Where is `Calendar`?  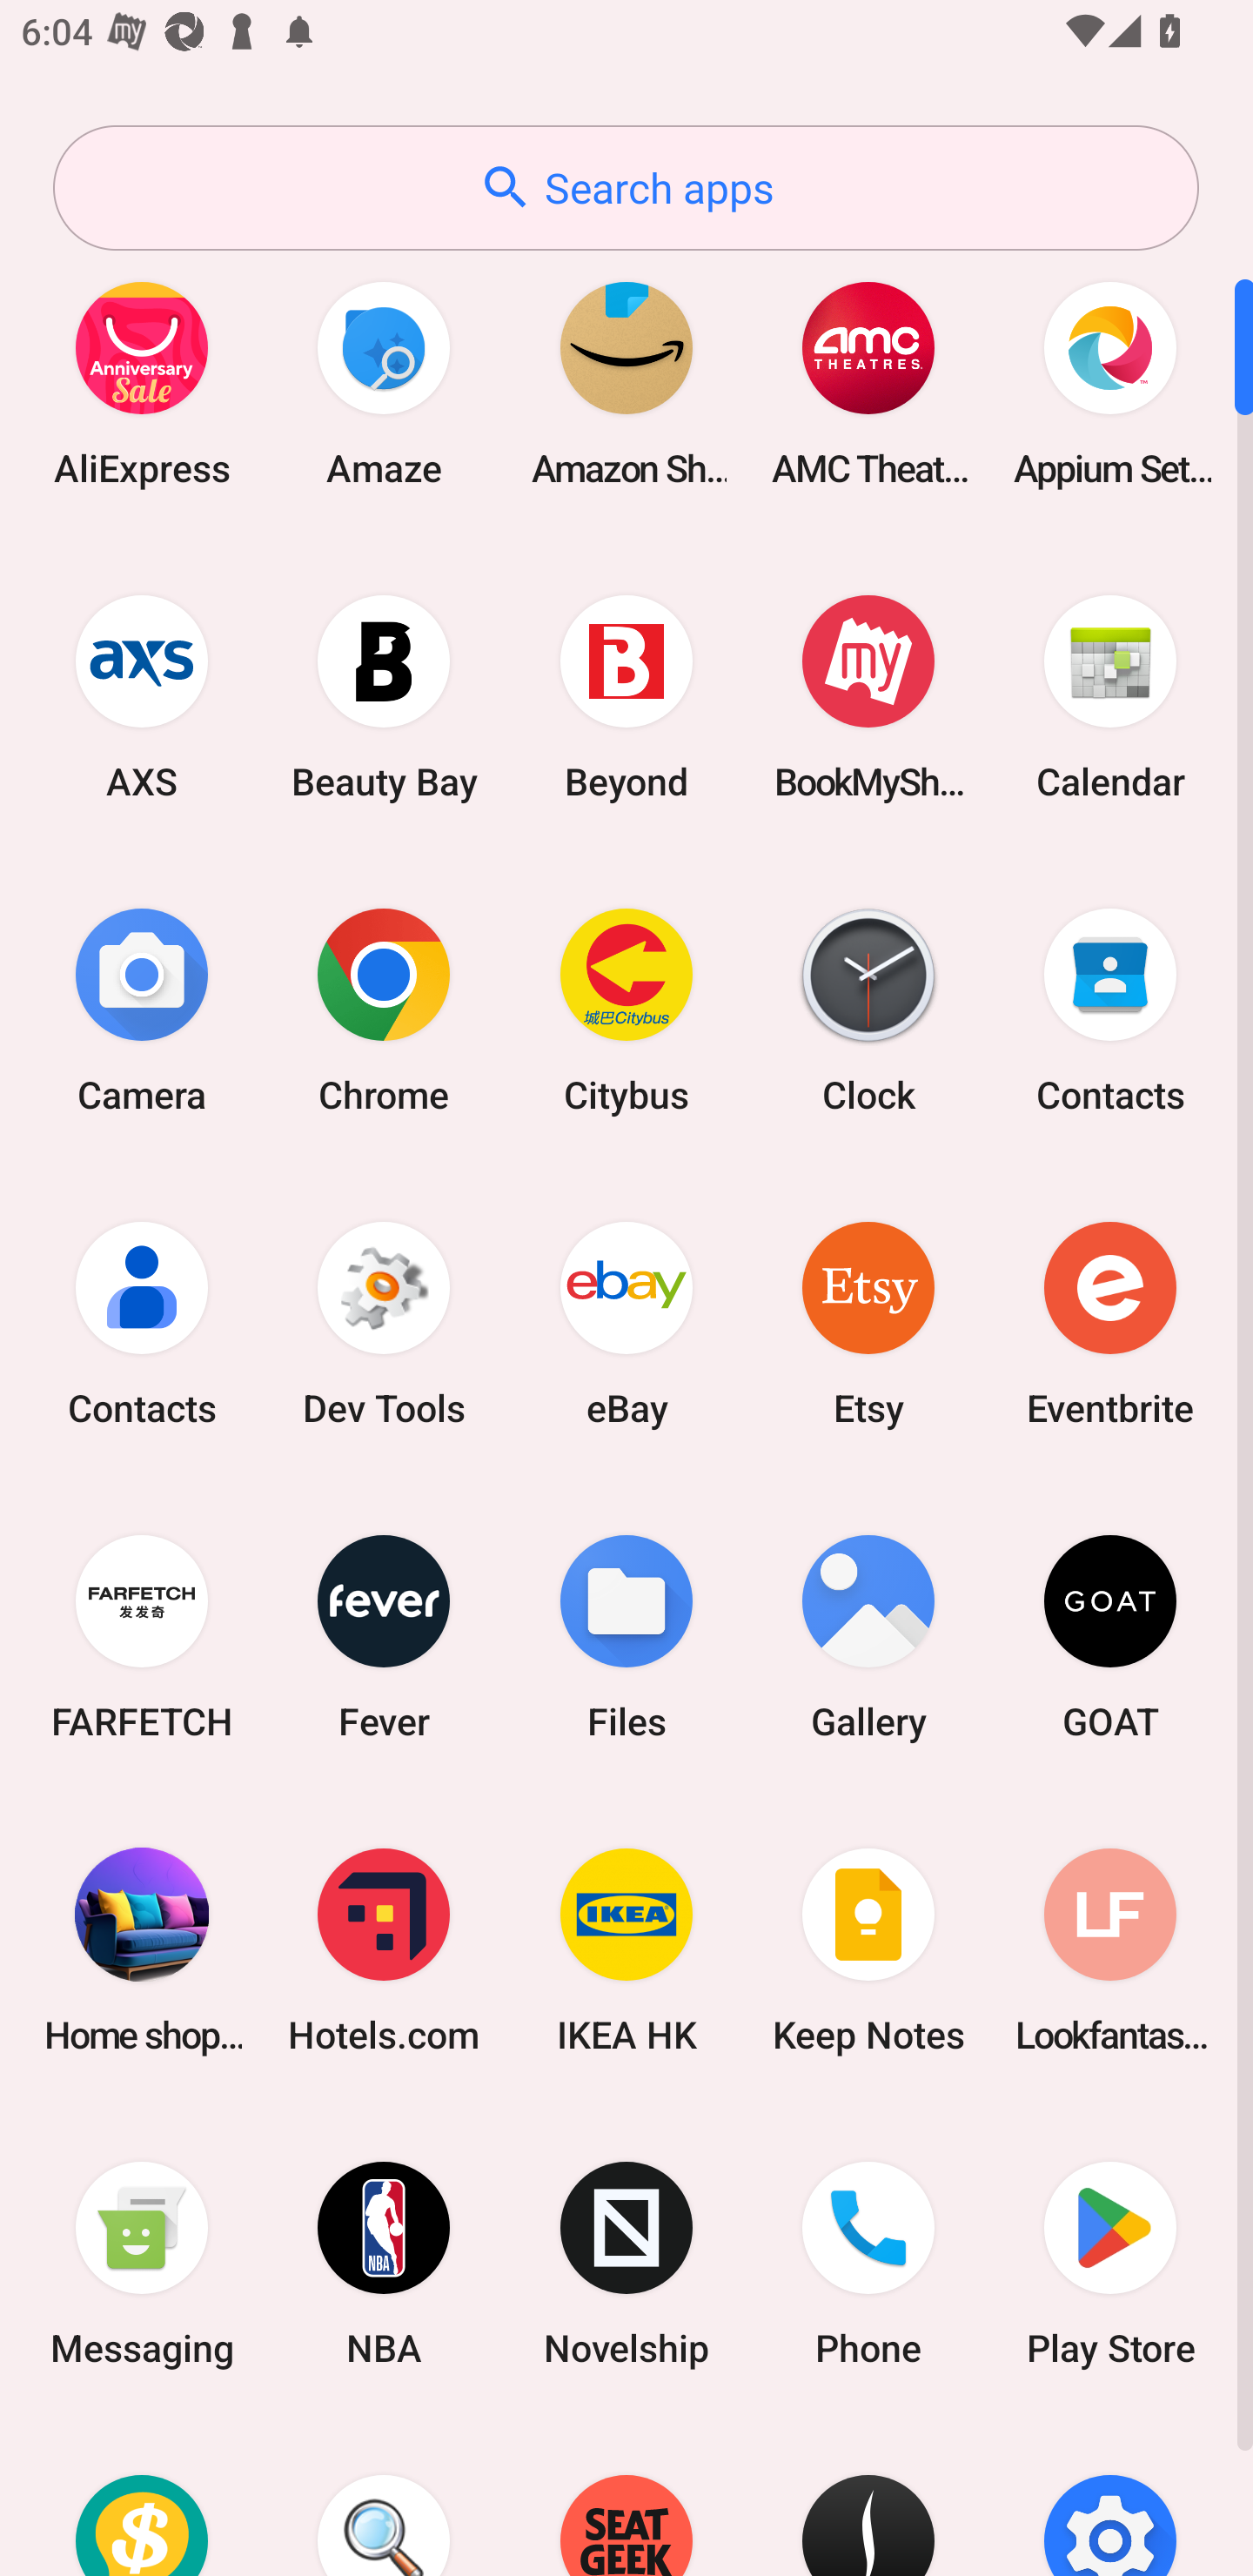 Calendar is located at coordinates (1110, 696).